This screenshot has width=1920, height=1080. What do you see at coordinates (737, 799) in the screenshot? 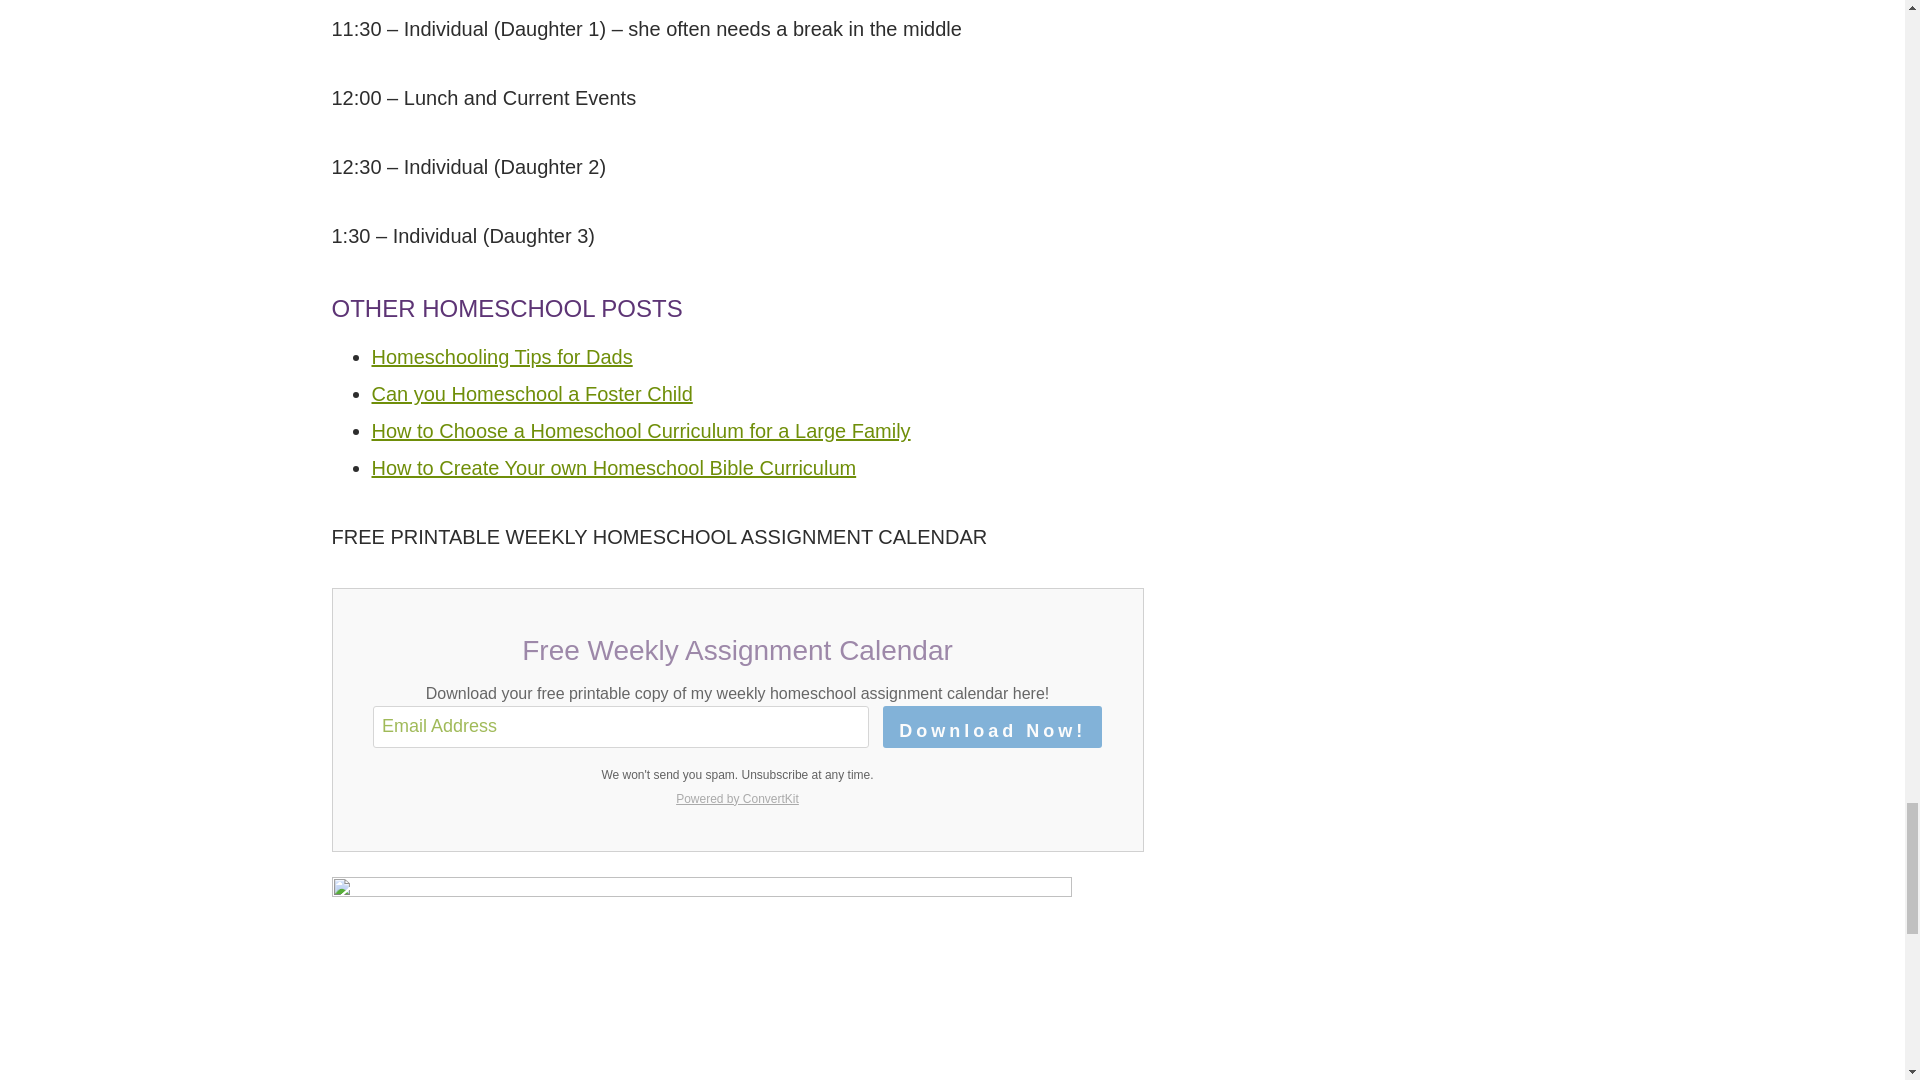
I see `Powered by ConvertKit` at bounding box center [737, 799].